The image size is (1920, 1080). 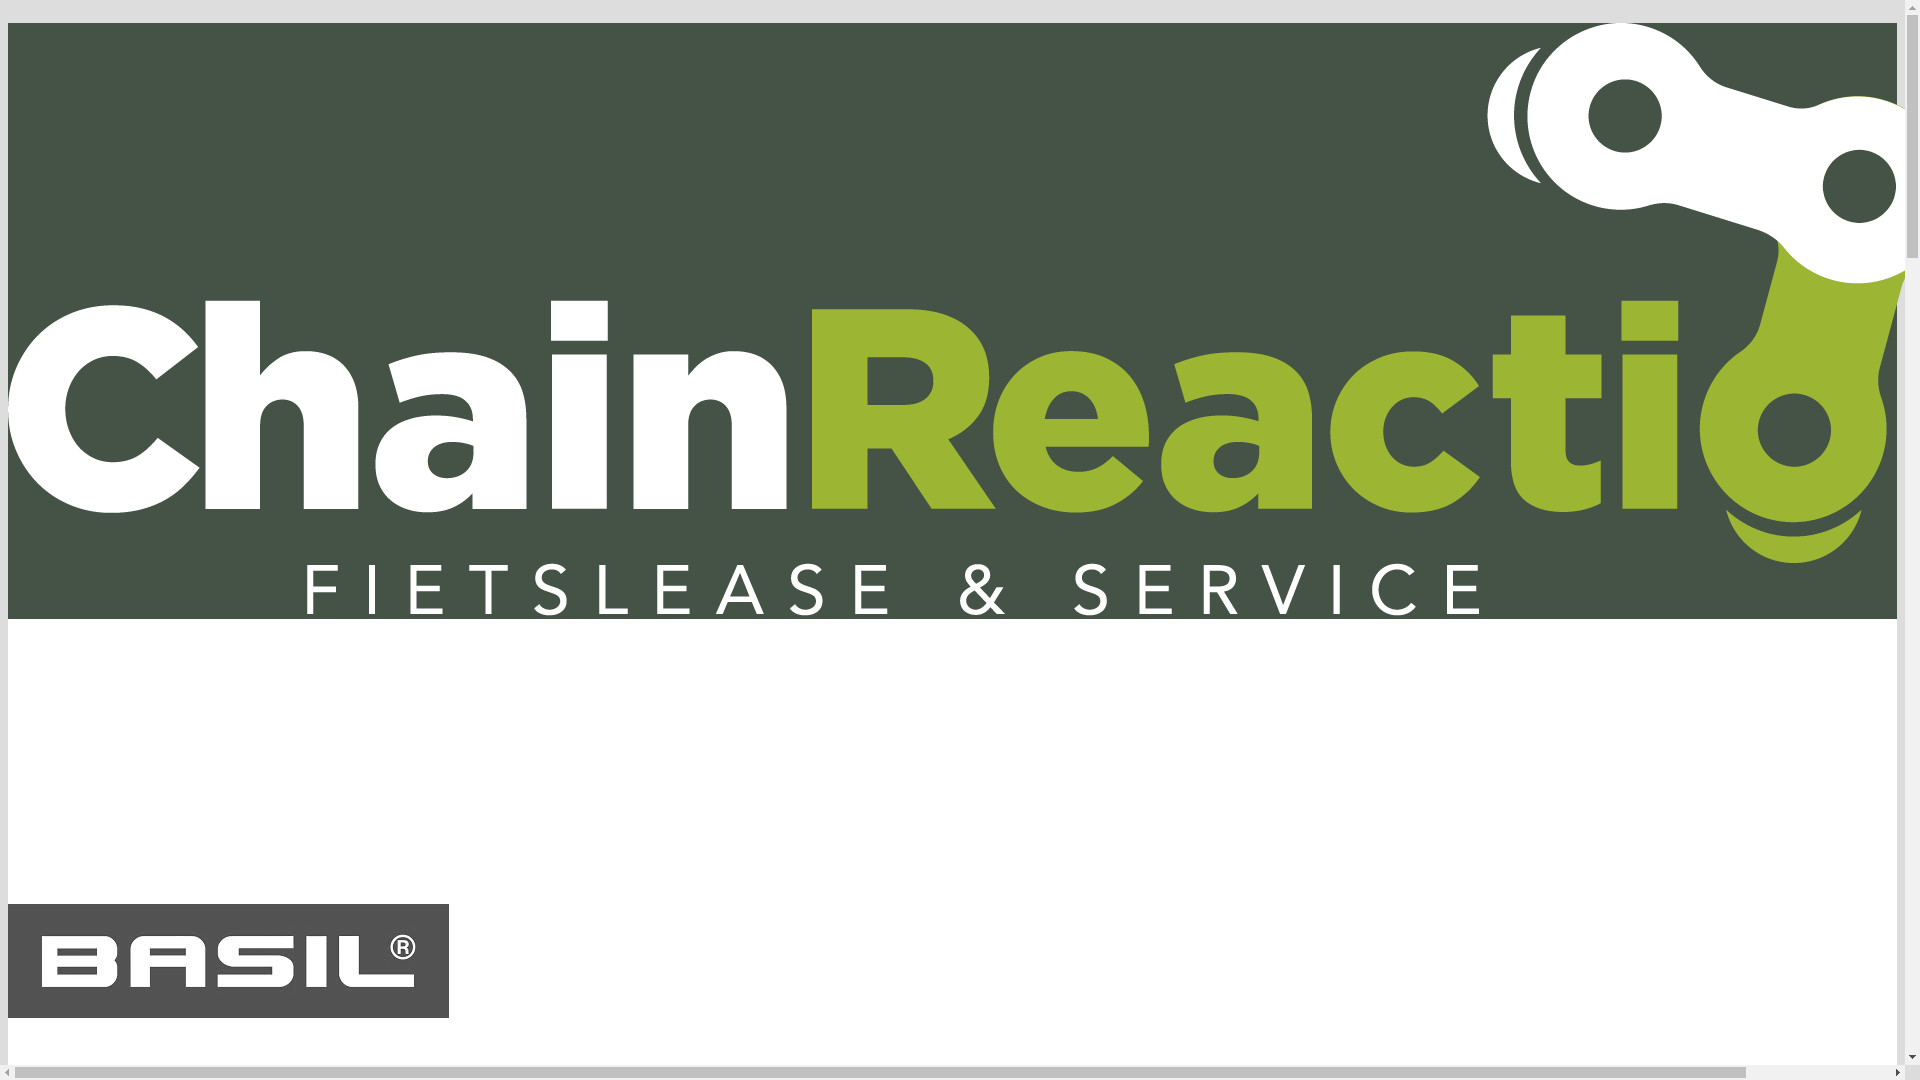 I want to click on Fietslease, so click(x=135, y=685).